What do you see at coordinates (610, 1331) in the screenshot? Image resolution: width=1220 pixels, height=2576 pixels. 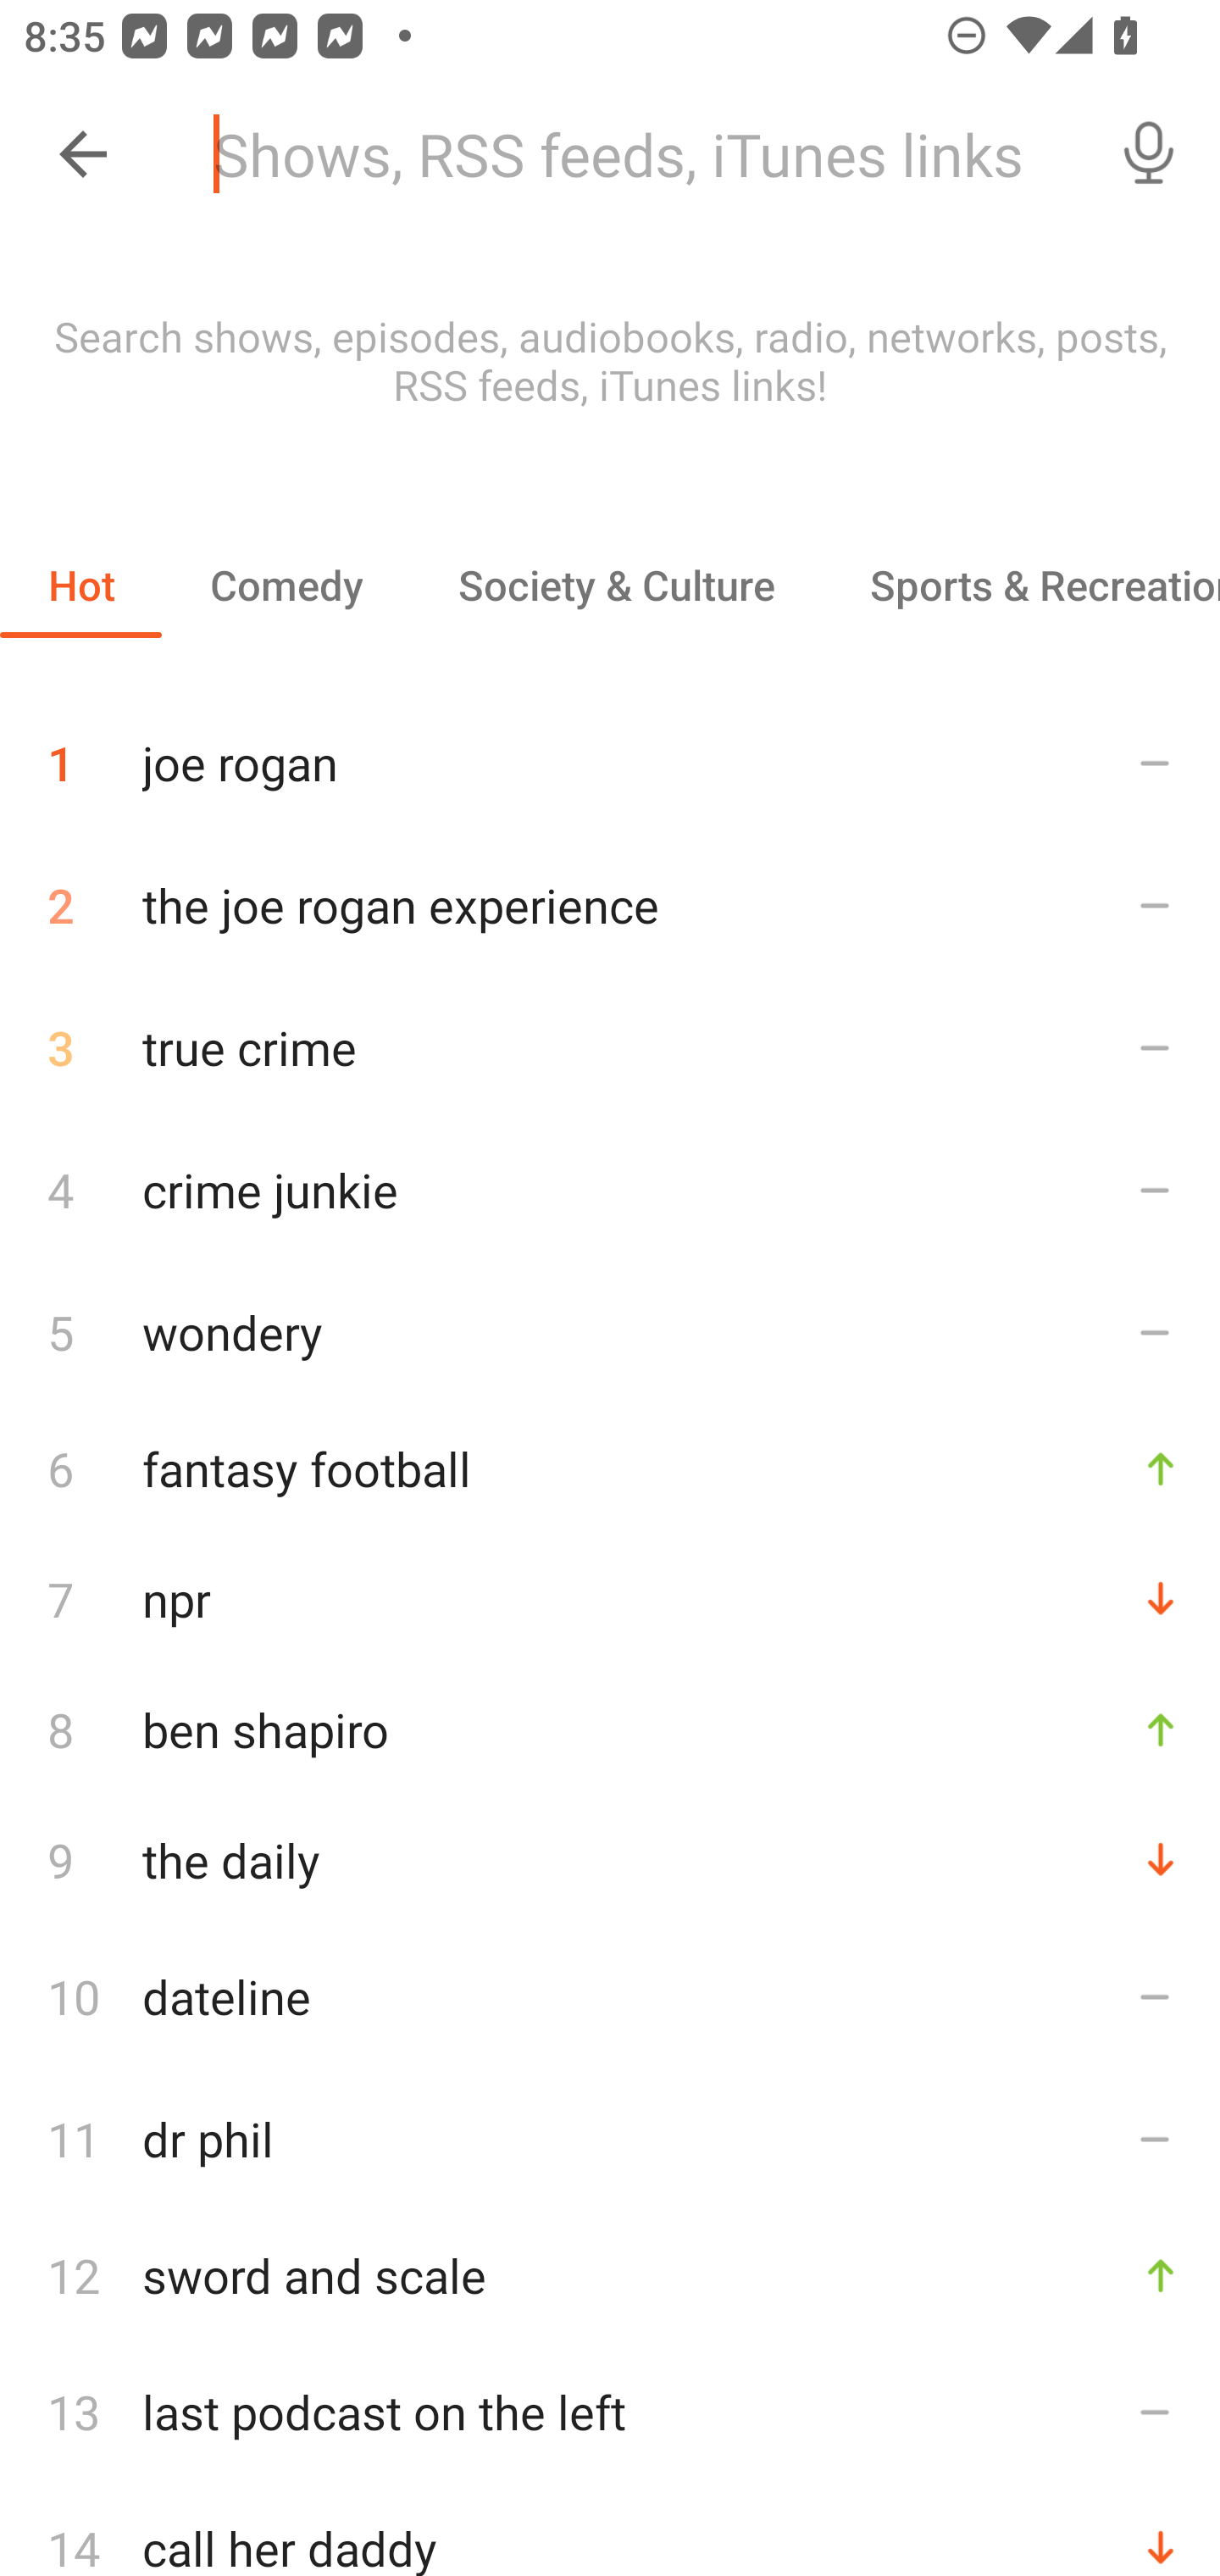 I see `5 wondery` at bounding box center [610, 1331].